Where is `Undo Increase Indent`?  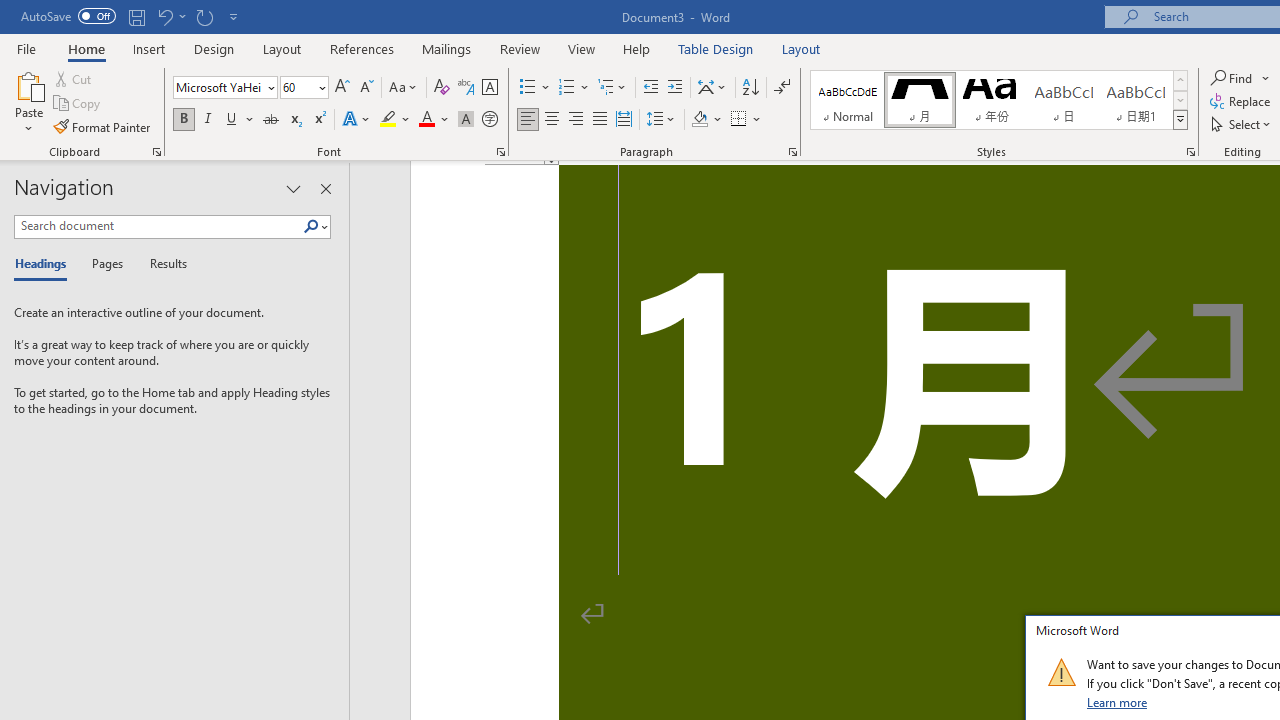 Undo Increase Indent is located at coordinates (170, 16).